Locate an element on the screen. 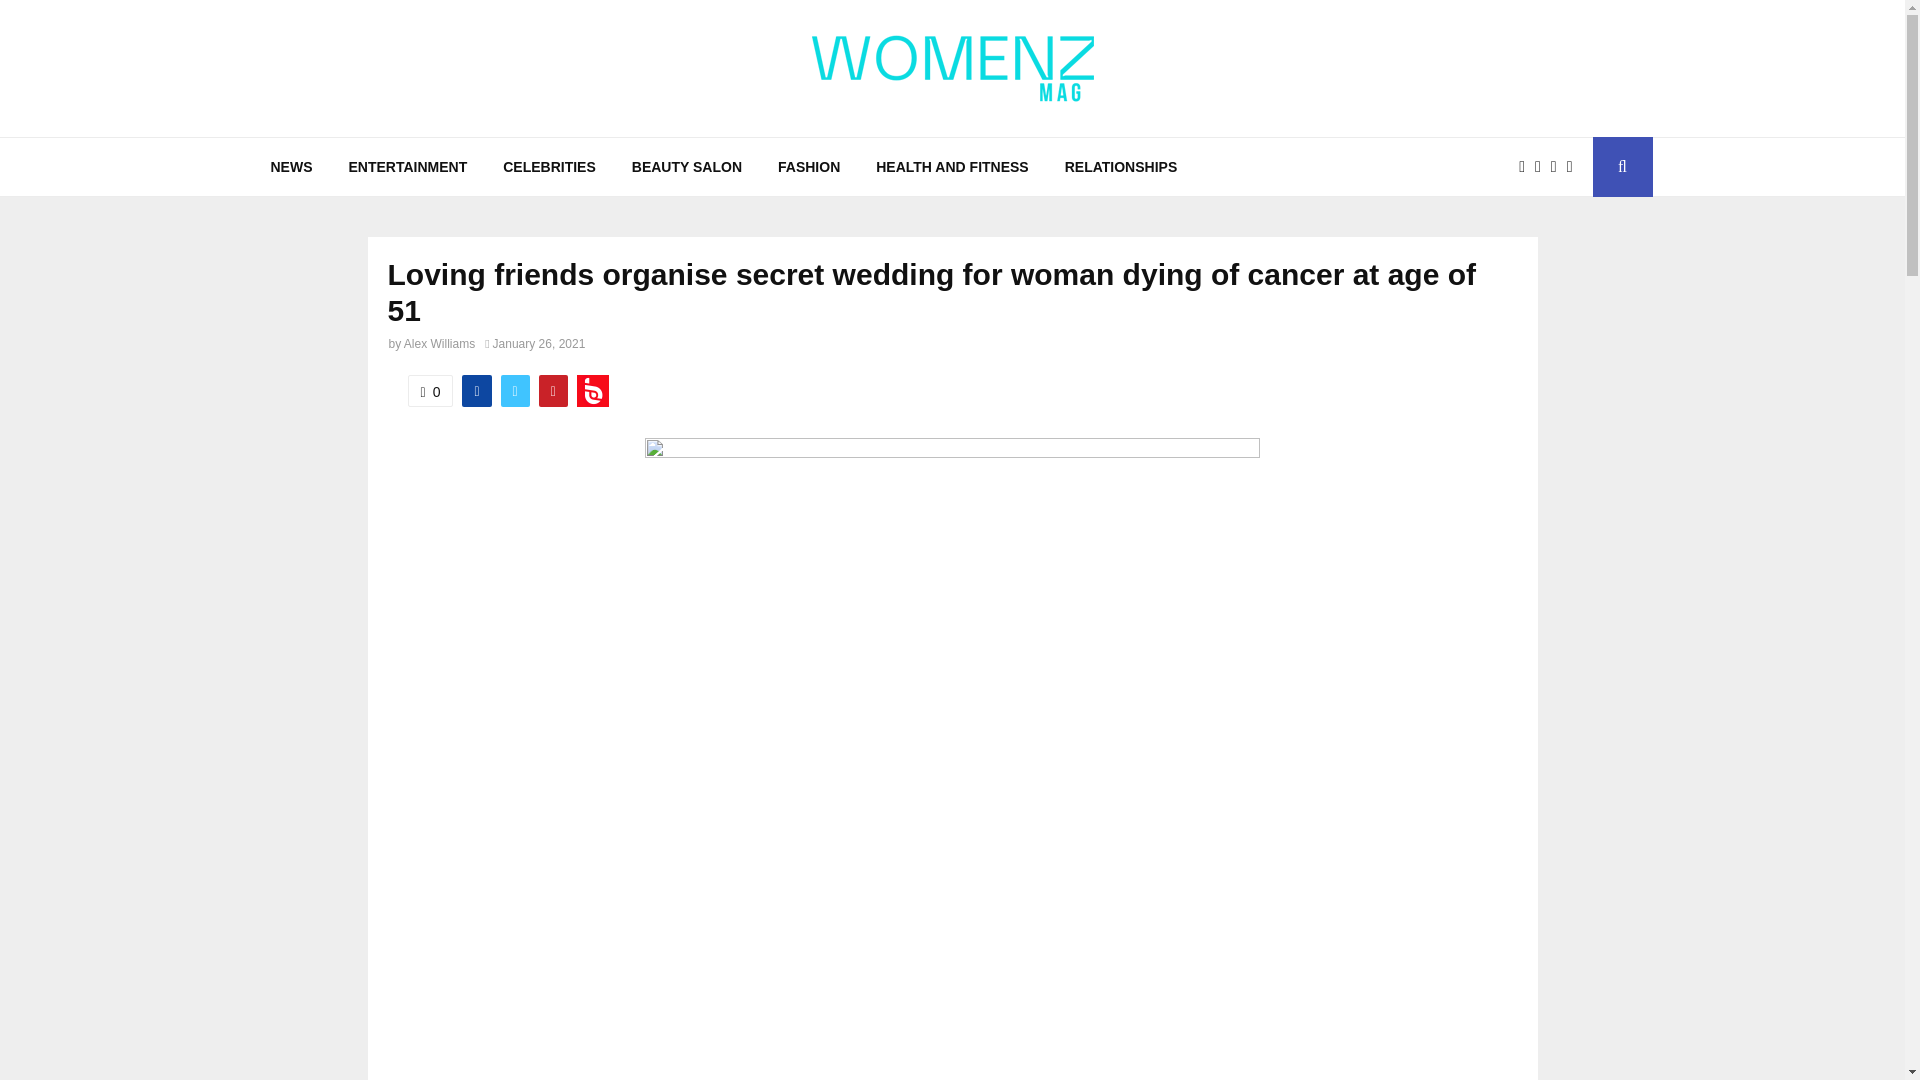 The width and height of the screenshot is (1920, 1080). RELATIONSHIPS is located at coordinates (1121, 166).